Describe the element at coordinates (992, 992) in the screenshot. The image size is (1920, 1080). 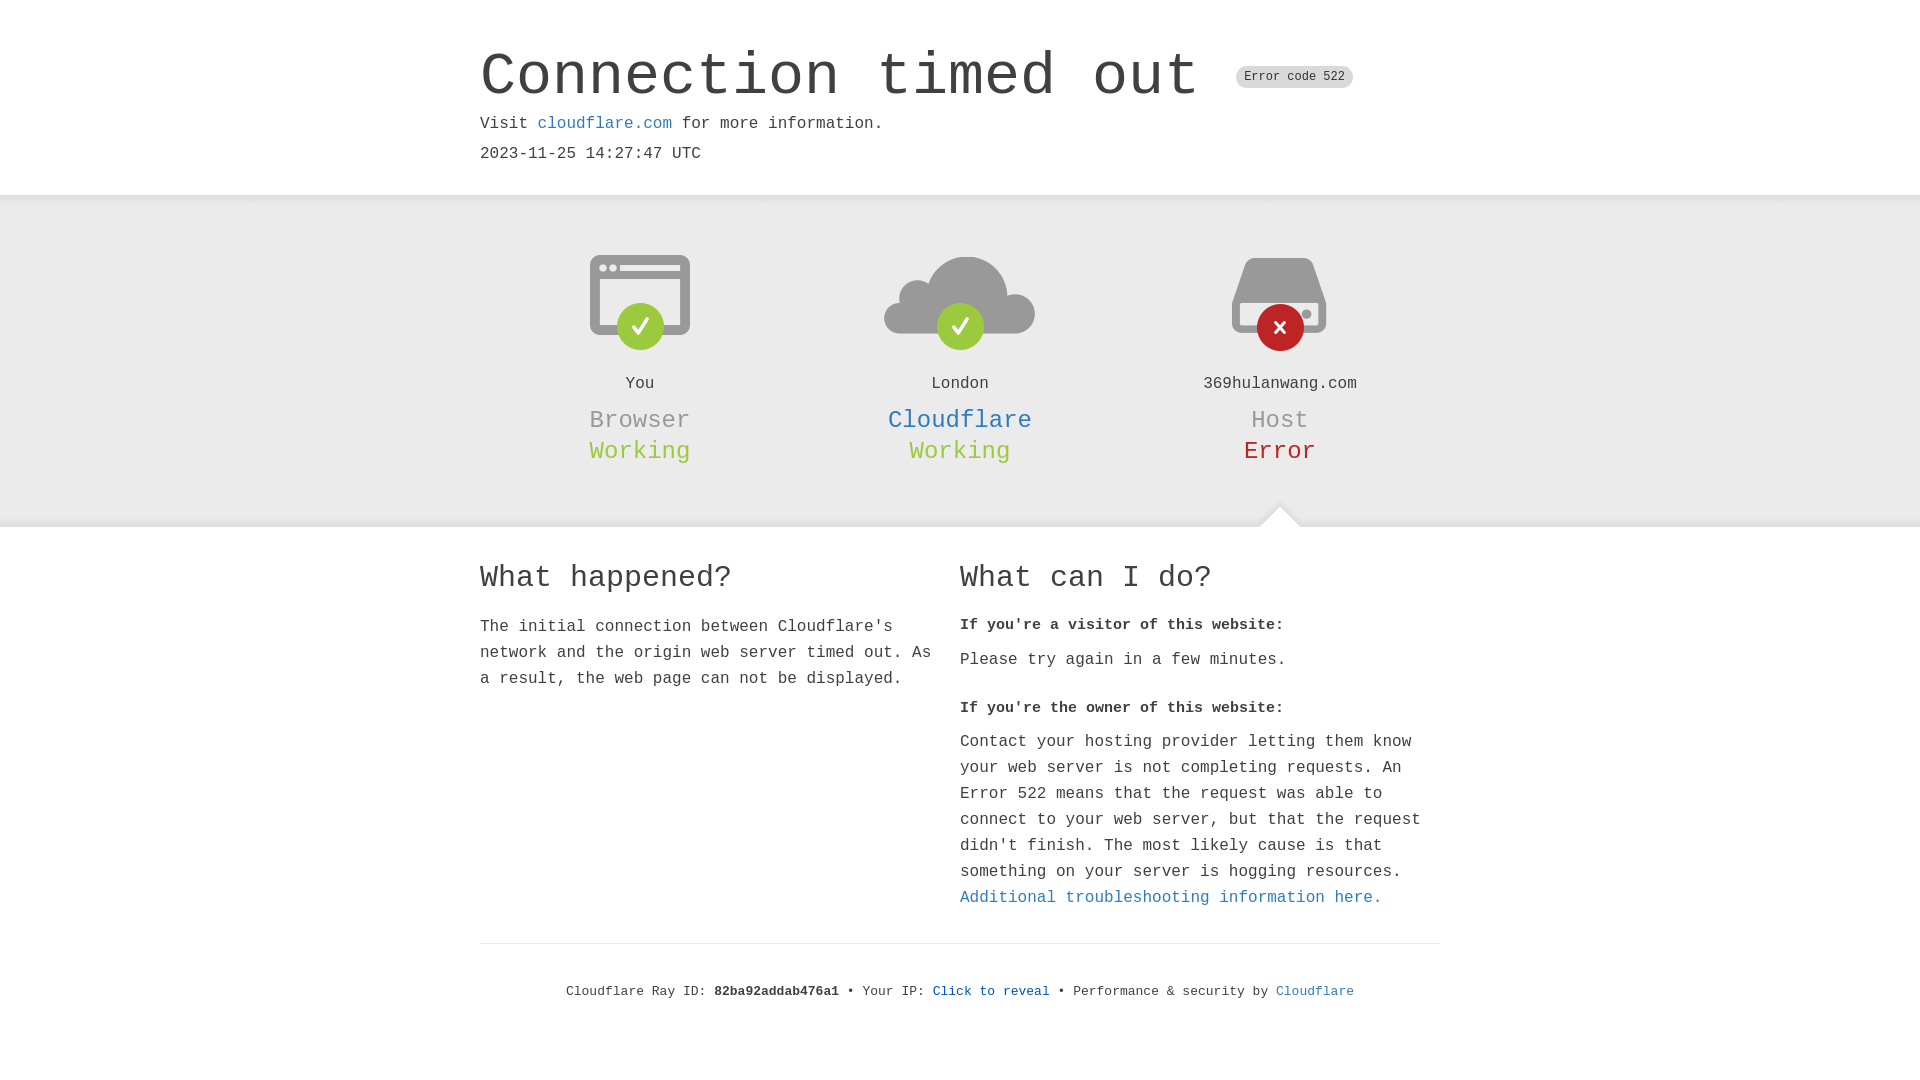
I see `Click to reveal` at that location.